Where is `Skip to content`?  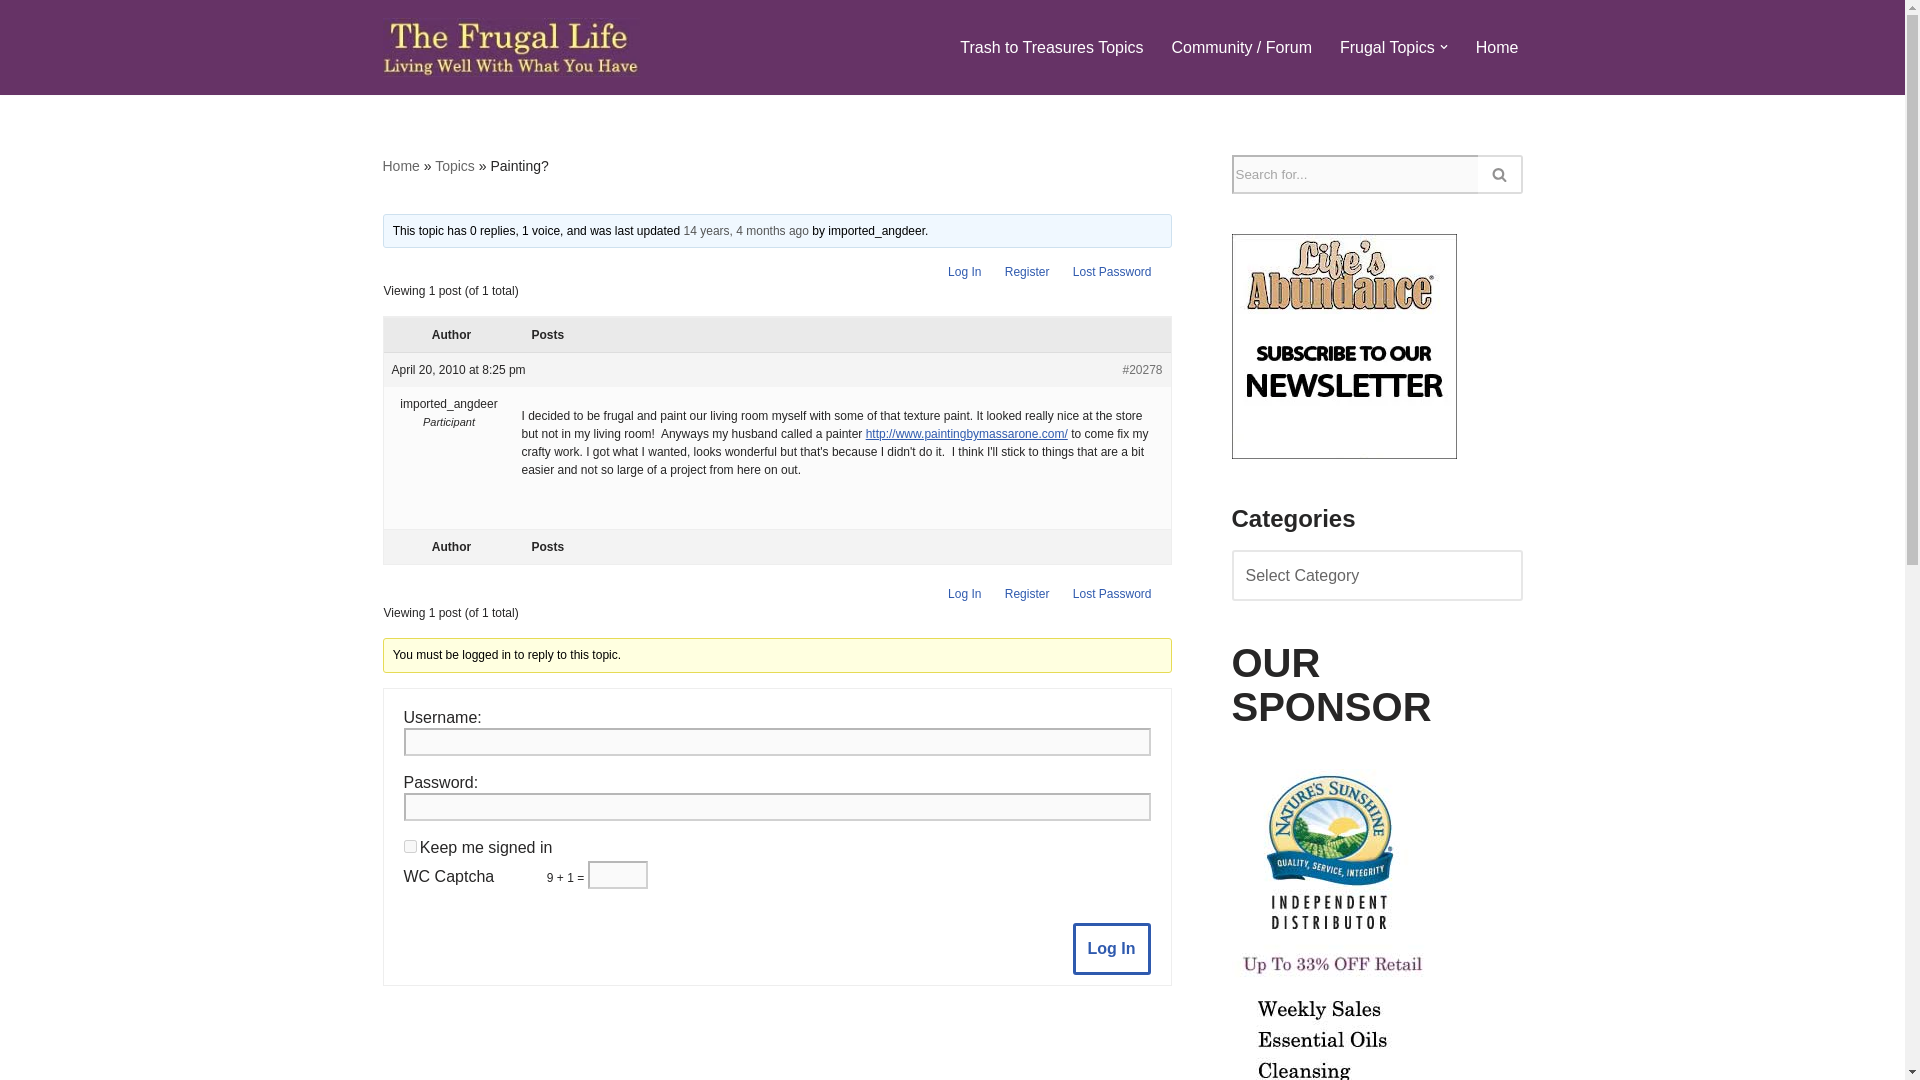
Skip to content is located at coordinates (15, 42).